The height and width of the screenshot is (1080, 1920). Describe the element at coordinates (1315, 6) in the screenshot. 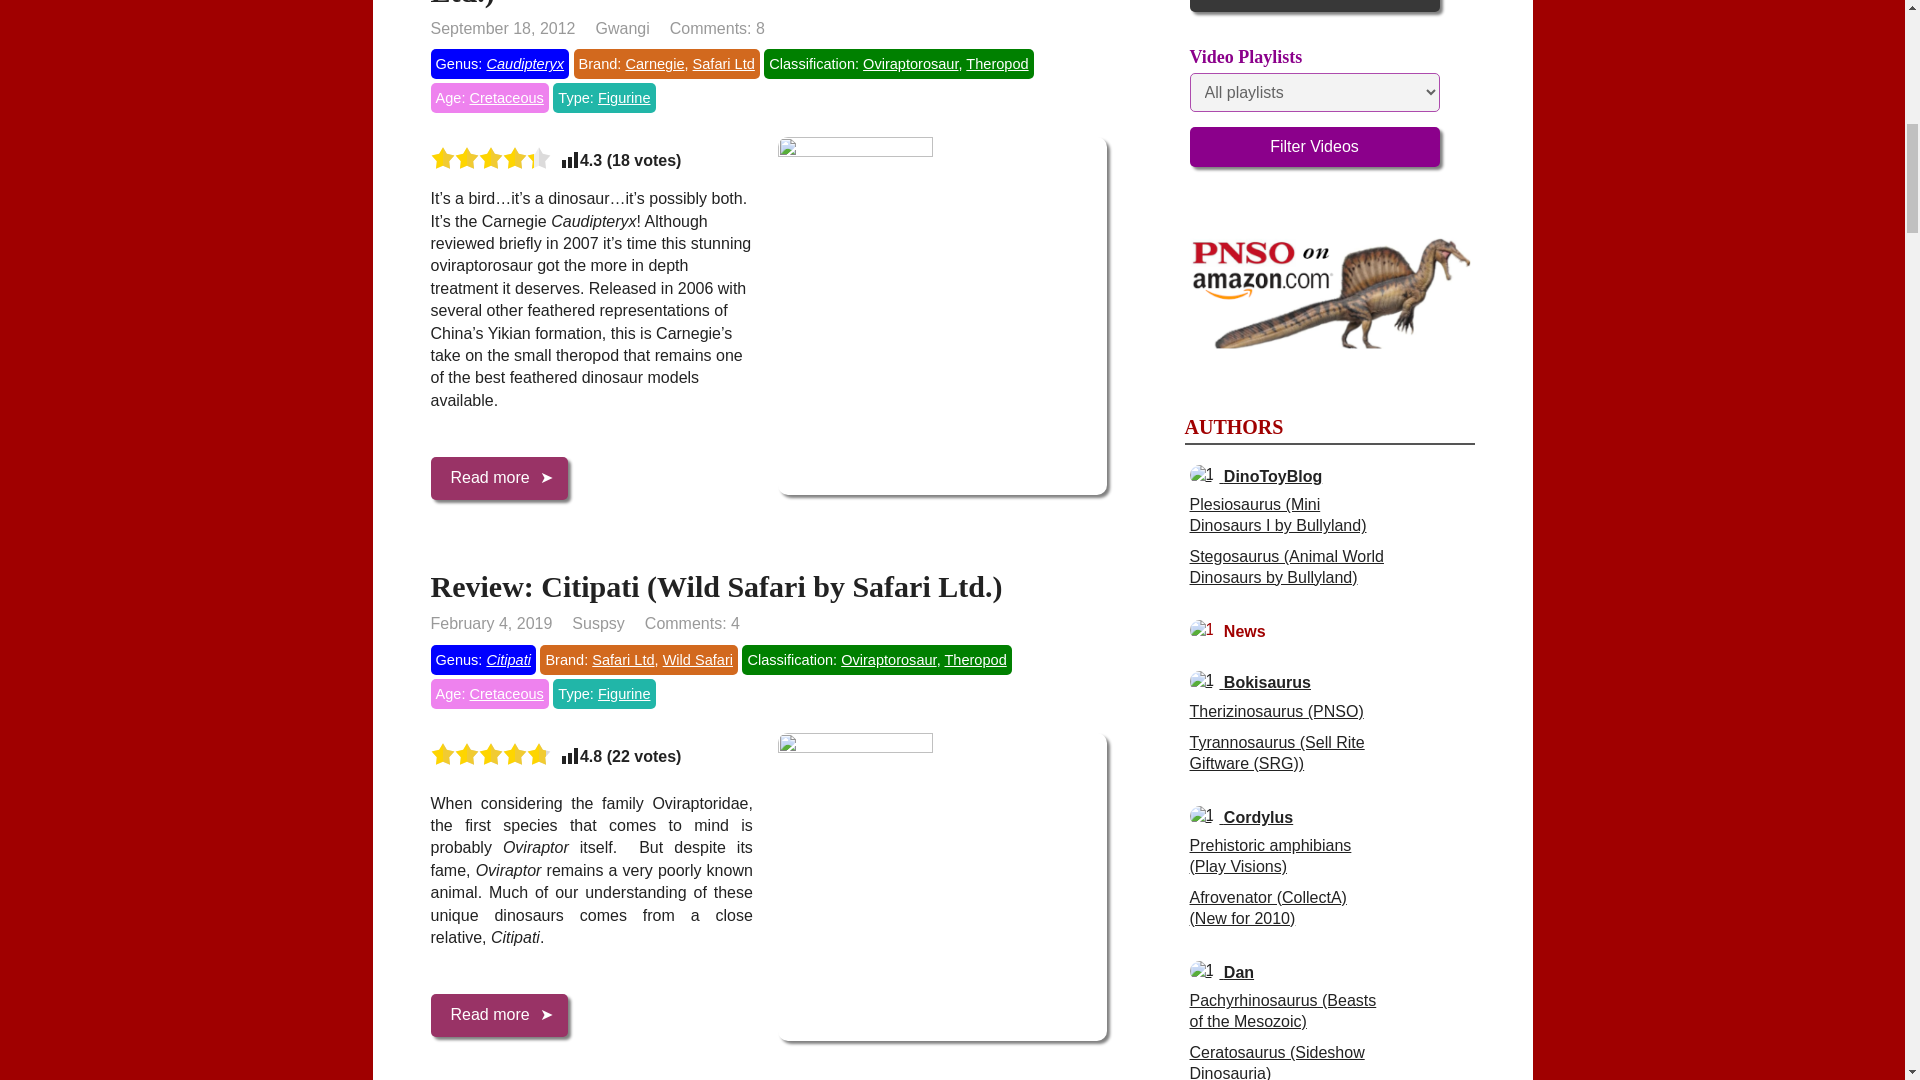

I see `Filter News` at that location.